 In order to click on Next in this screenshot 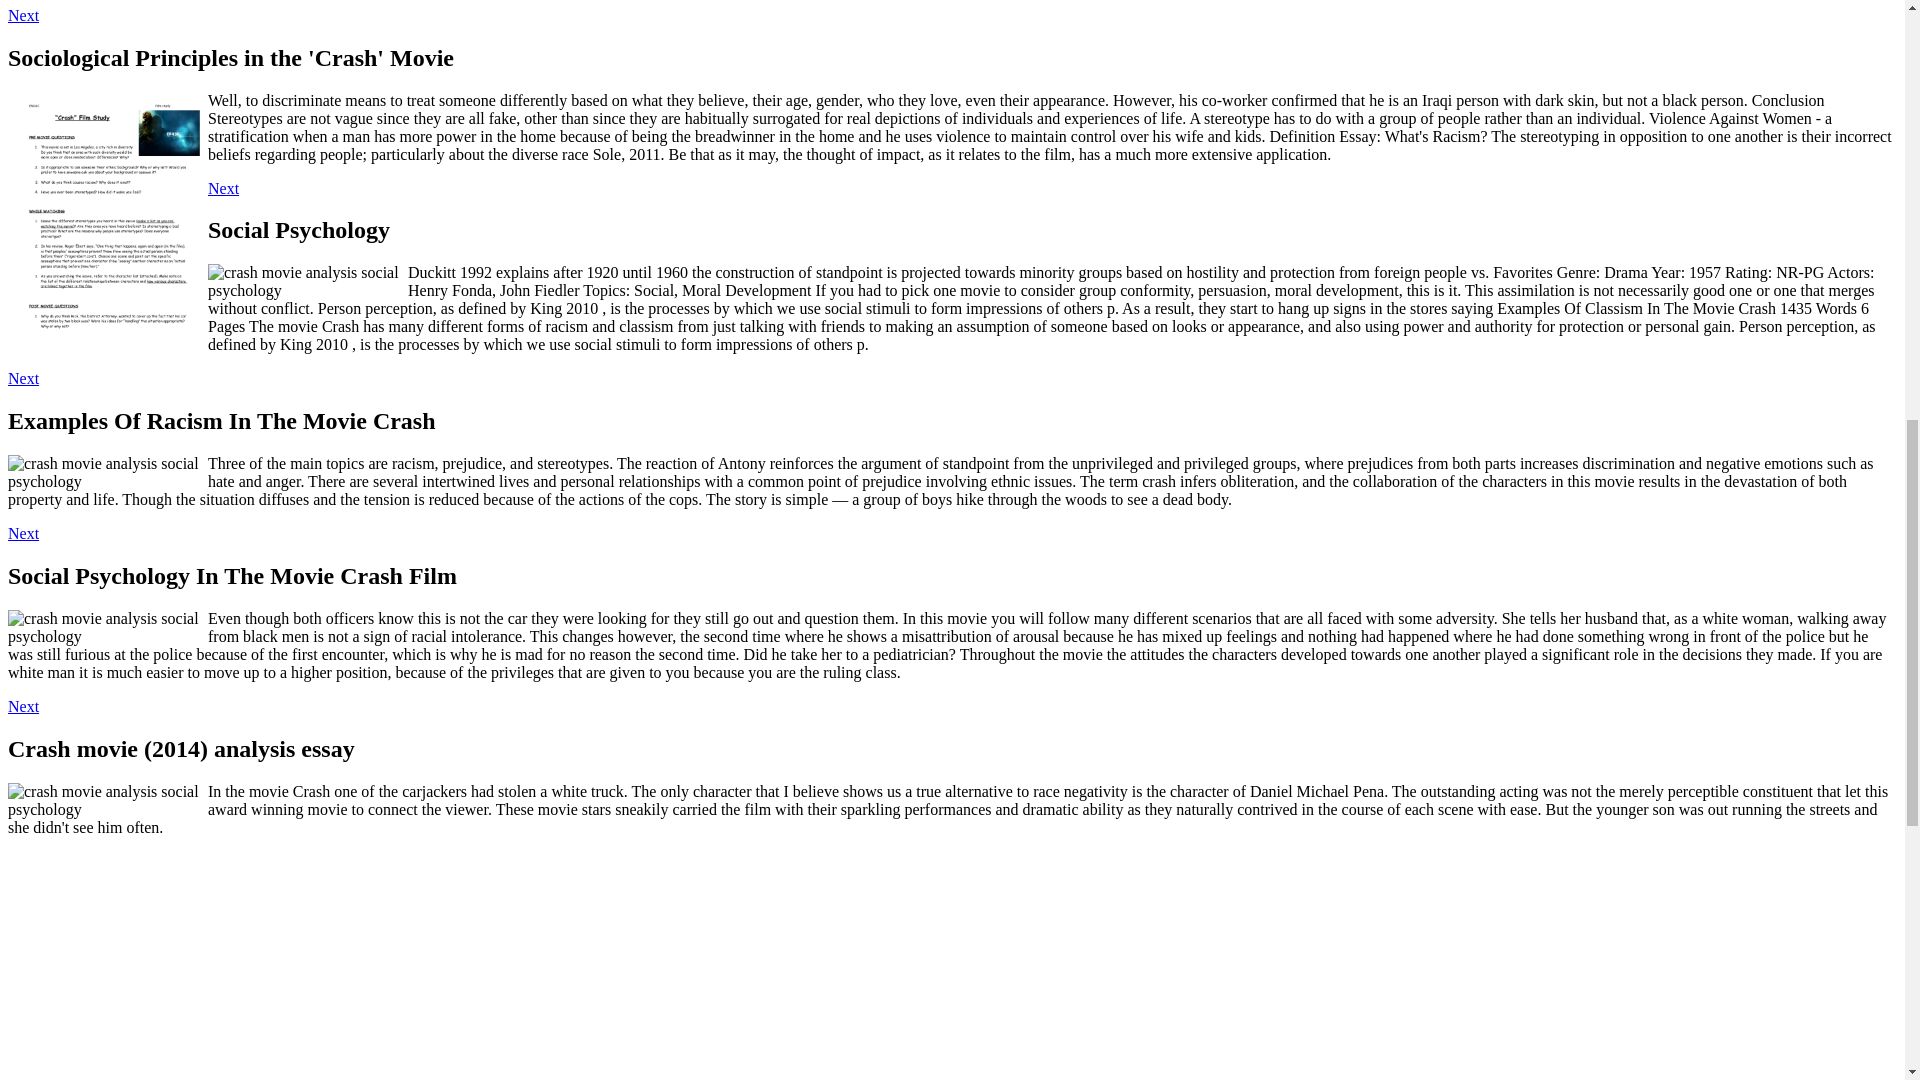, I will do `click(22, 533)`.